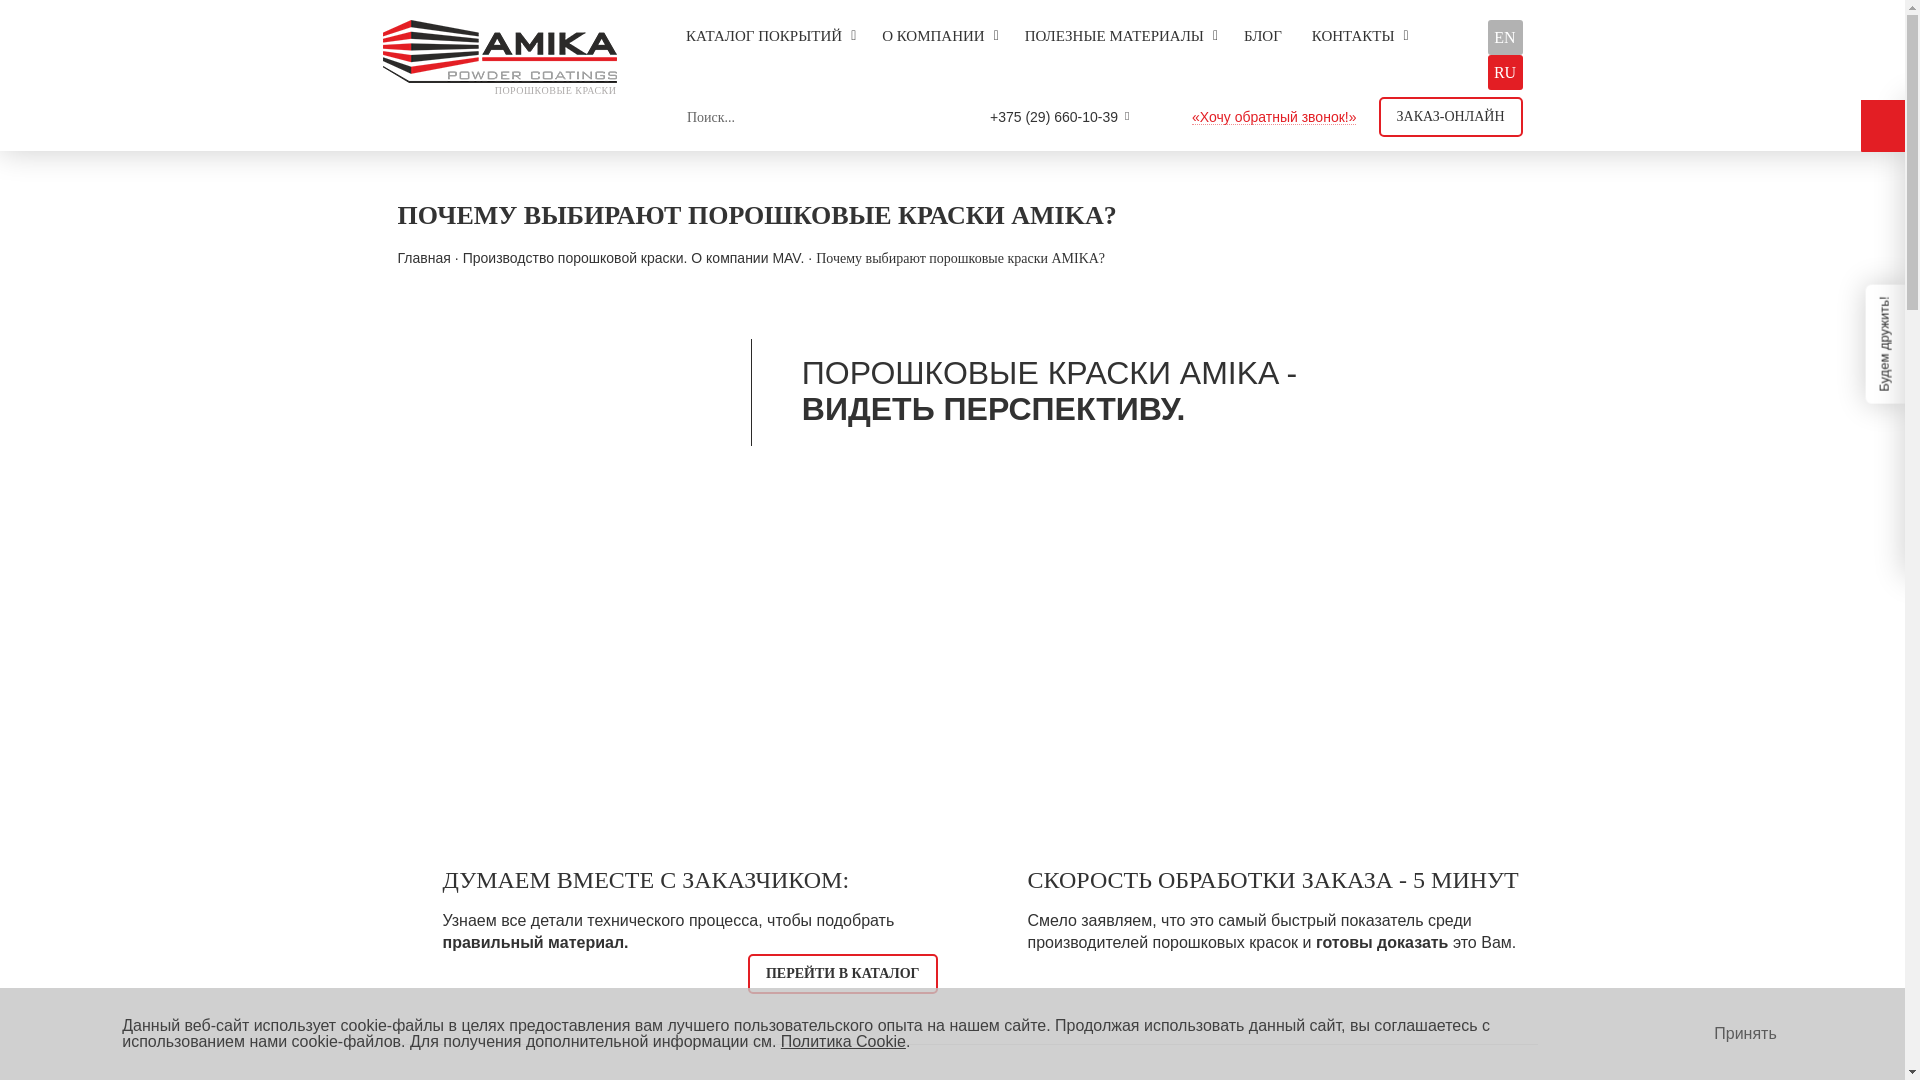 The height and width of the screenshot is (1080, 1920). I want to click on RU, so click(1506, 72).